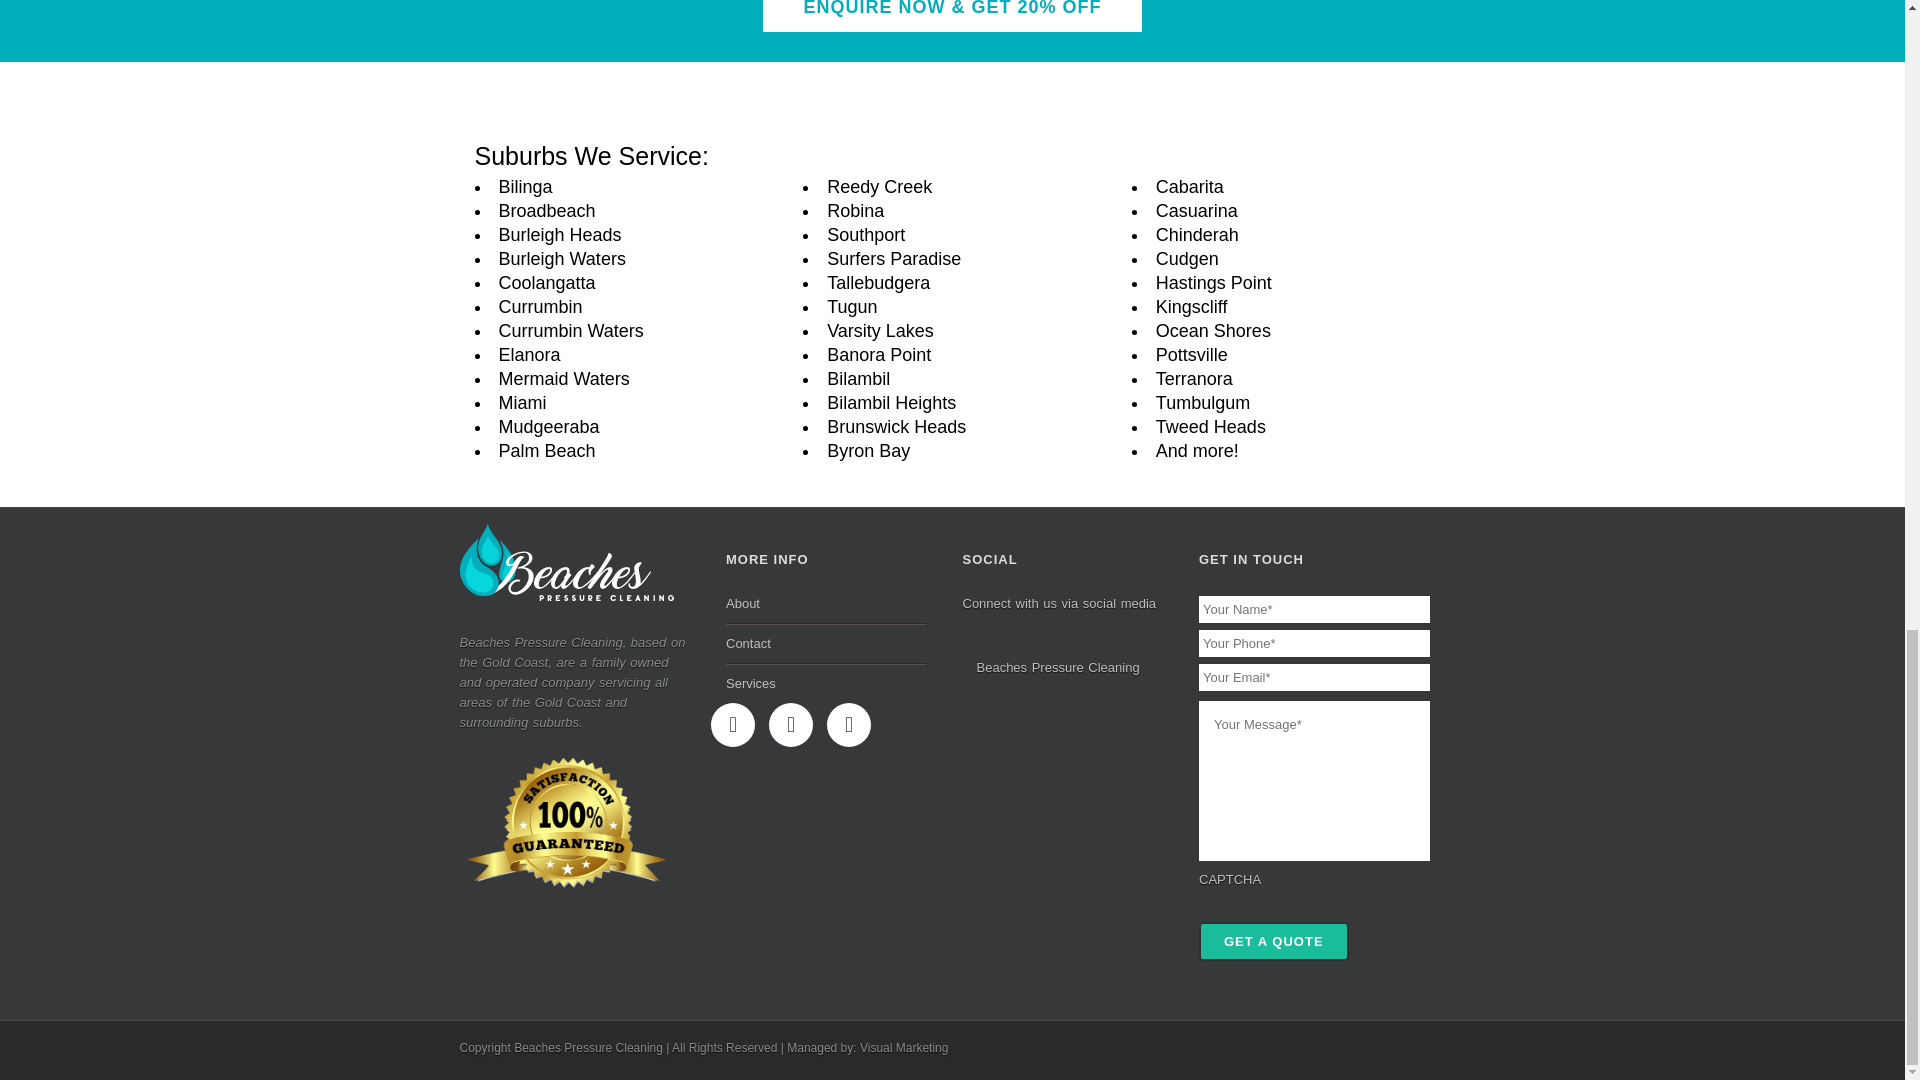  What do you see at coordinates (1274, 942) in the screenshot?
I see `Get A Quote` at bounding box center [1274, 942].